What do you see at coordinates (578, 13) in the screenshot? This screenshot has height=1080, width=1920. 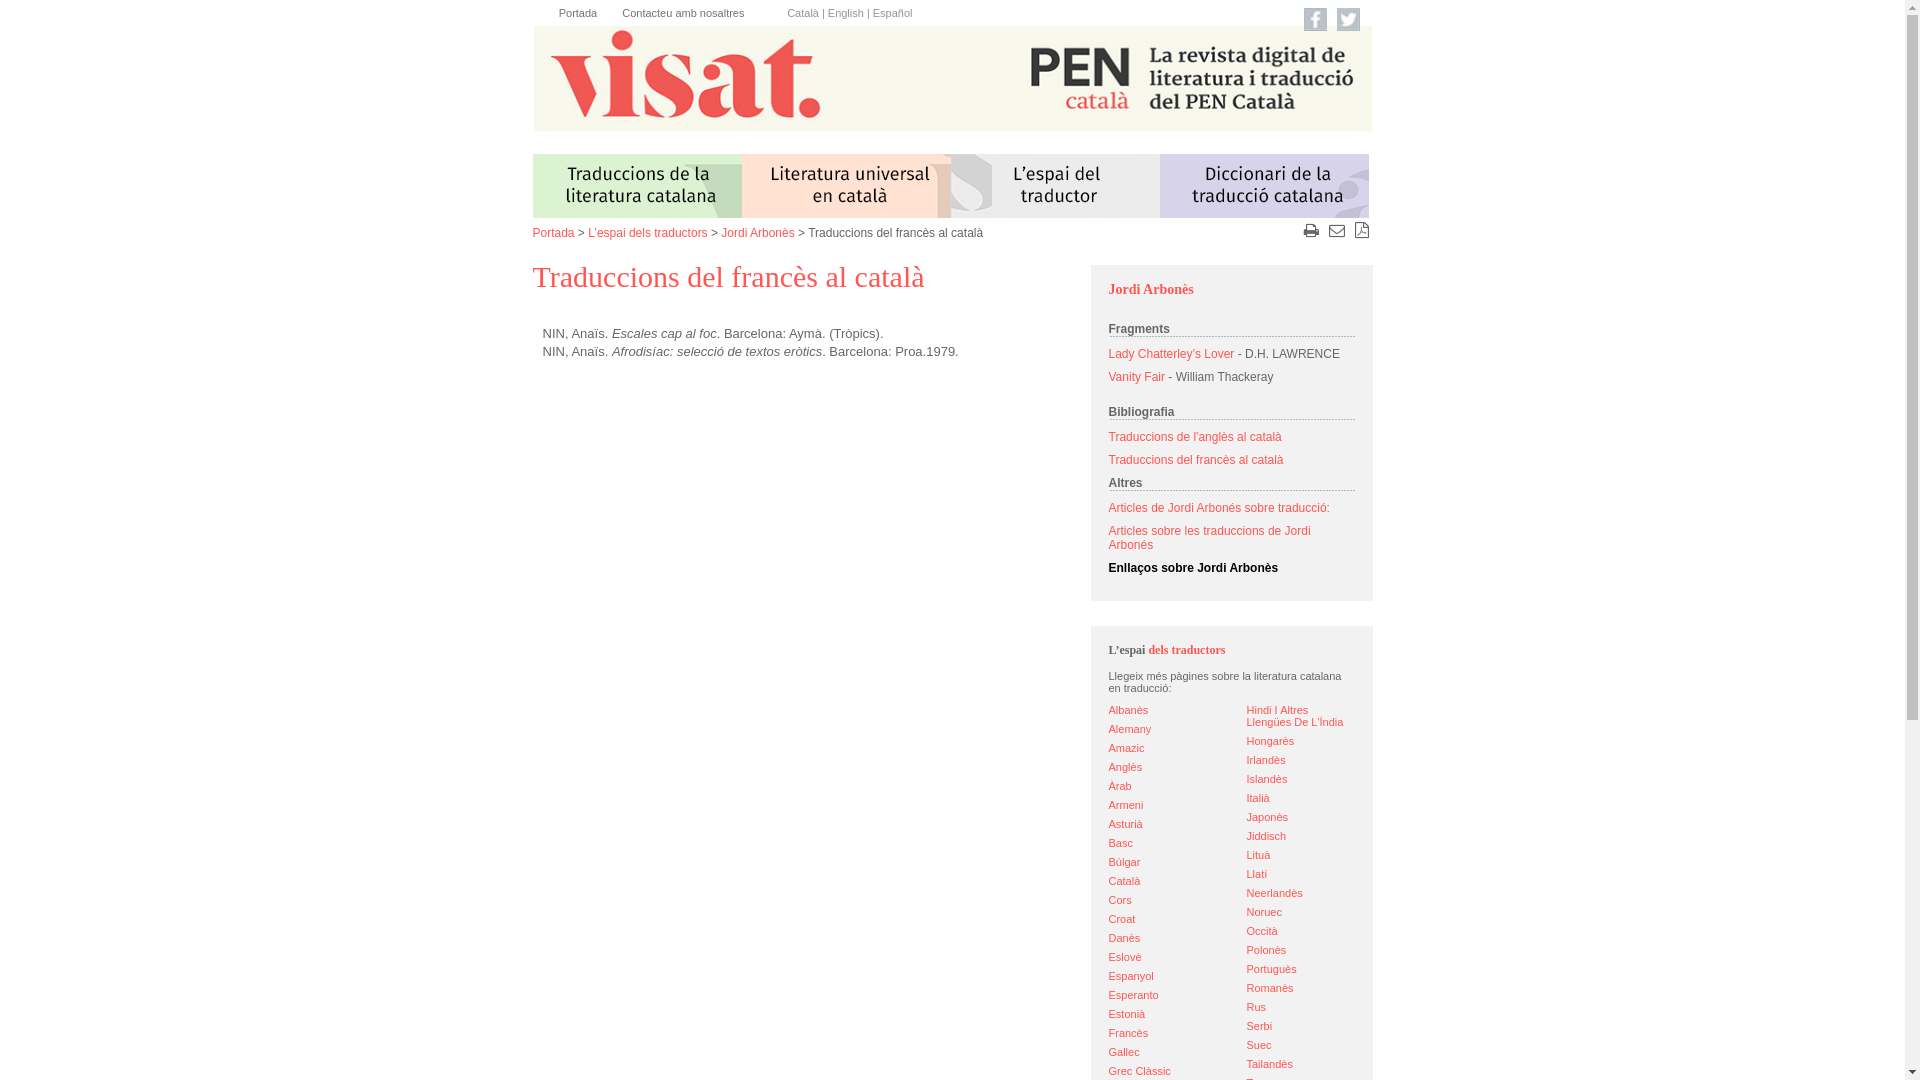 I see `Portada` at bounding box center [578, 13].